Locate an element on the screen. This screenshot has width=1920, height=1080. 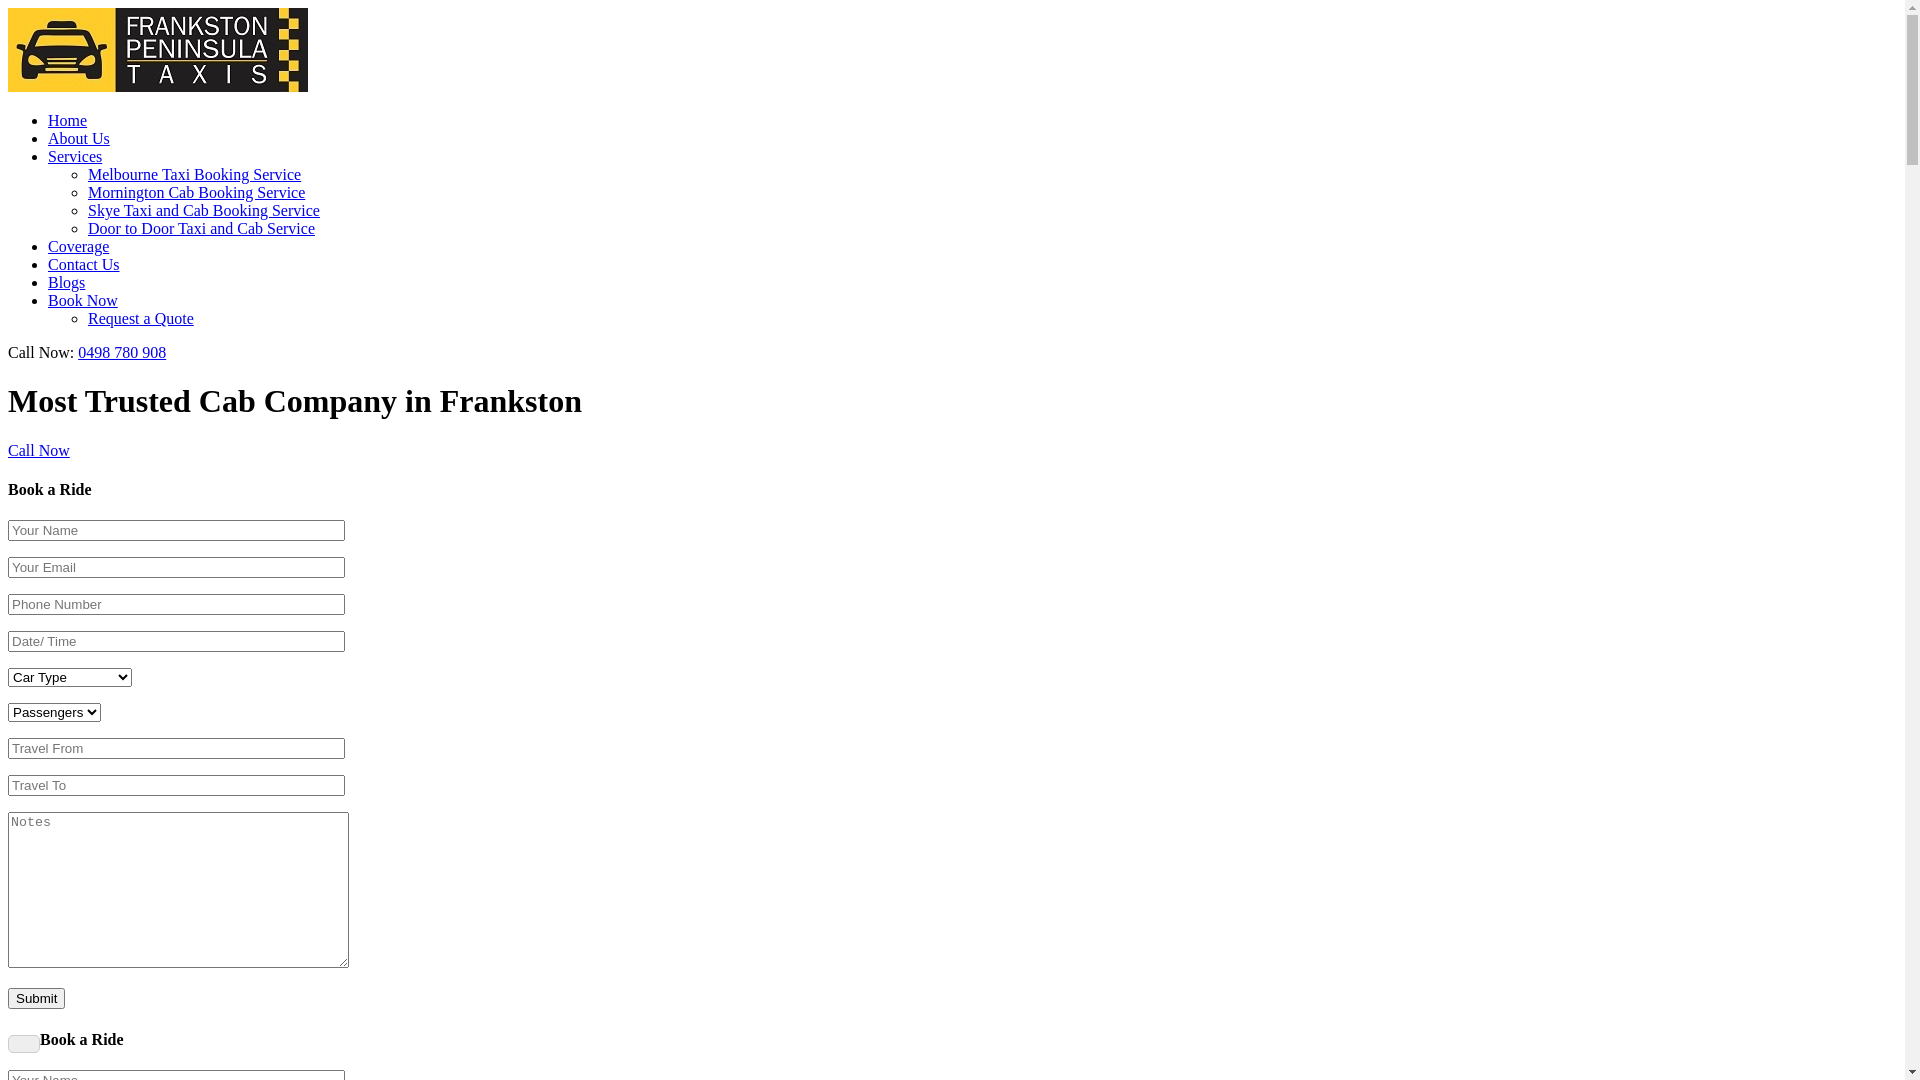
Submit is located at coordinates (36, 998).